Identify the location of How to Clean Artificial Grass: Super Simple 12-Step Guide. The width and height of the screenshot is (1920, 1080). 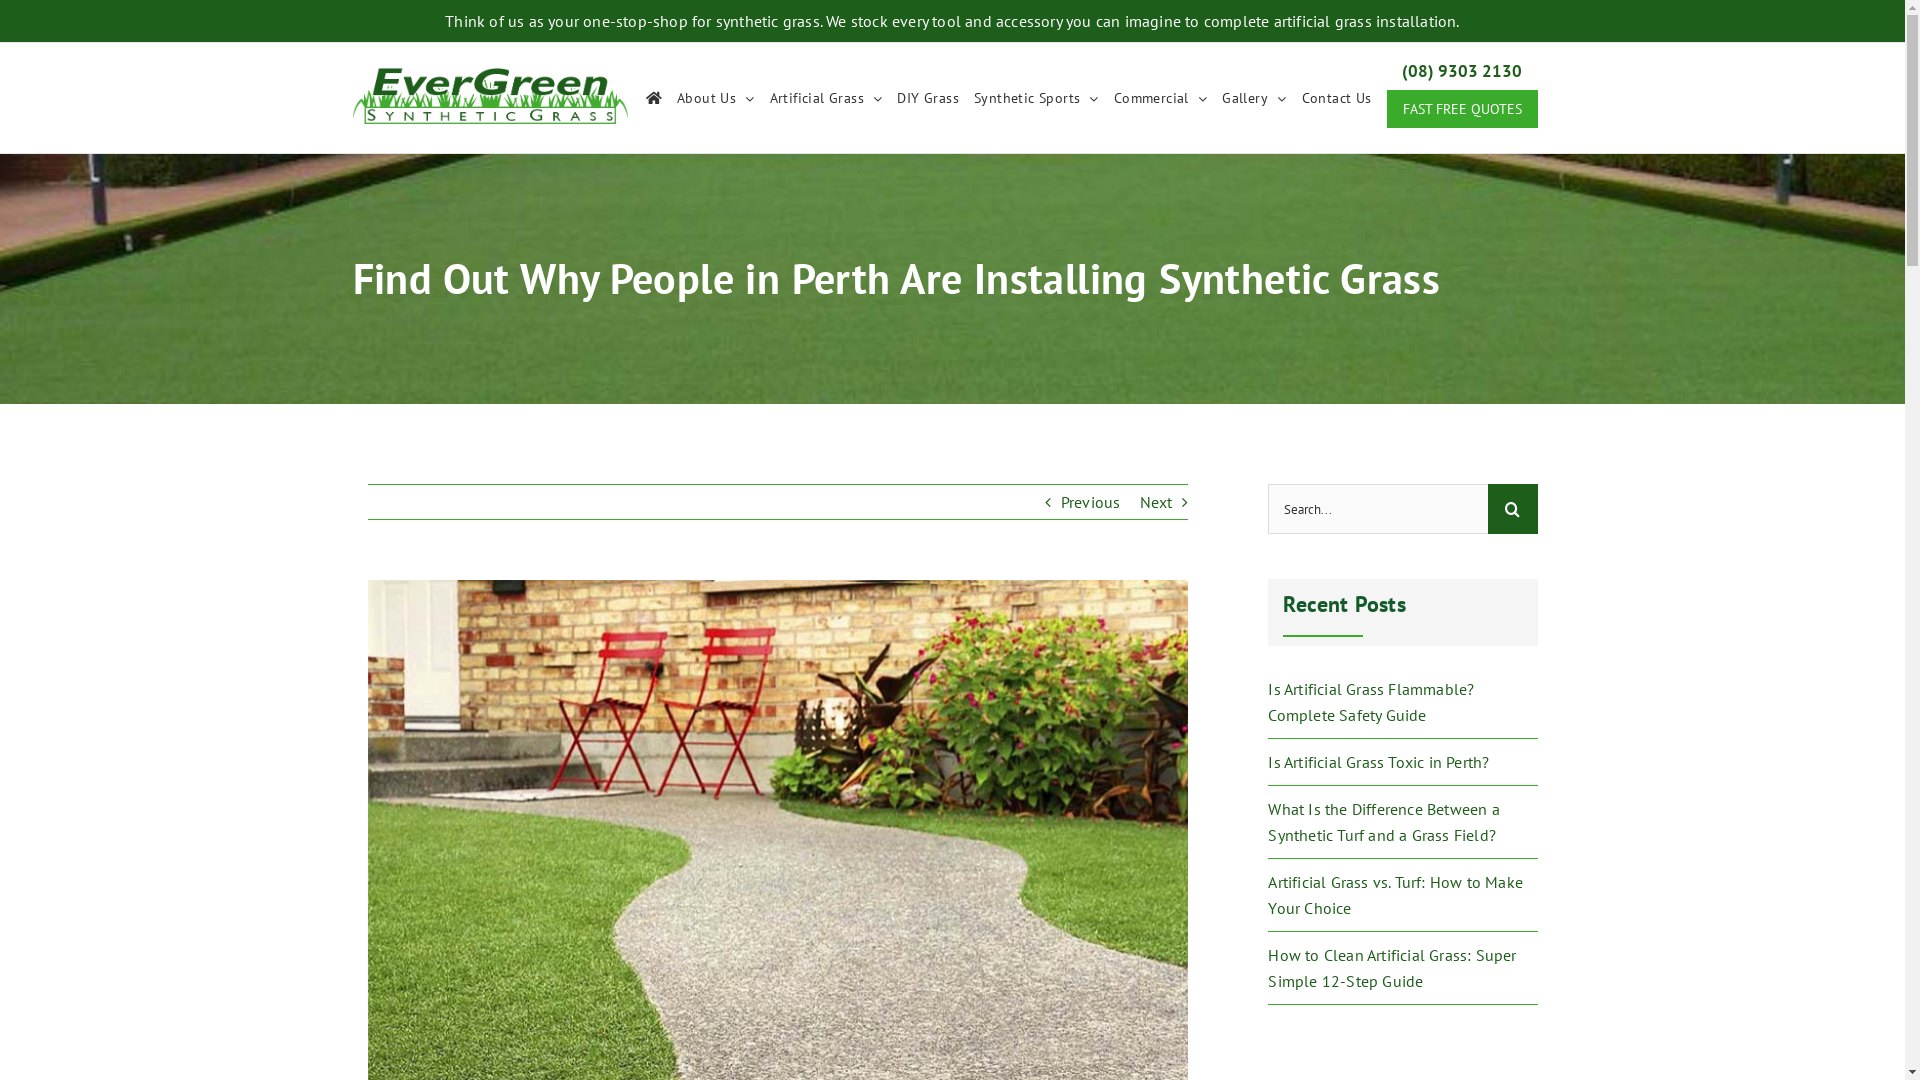
(1392, 968).